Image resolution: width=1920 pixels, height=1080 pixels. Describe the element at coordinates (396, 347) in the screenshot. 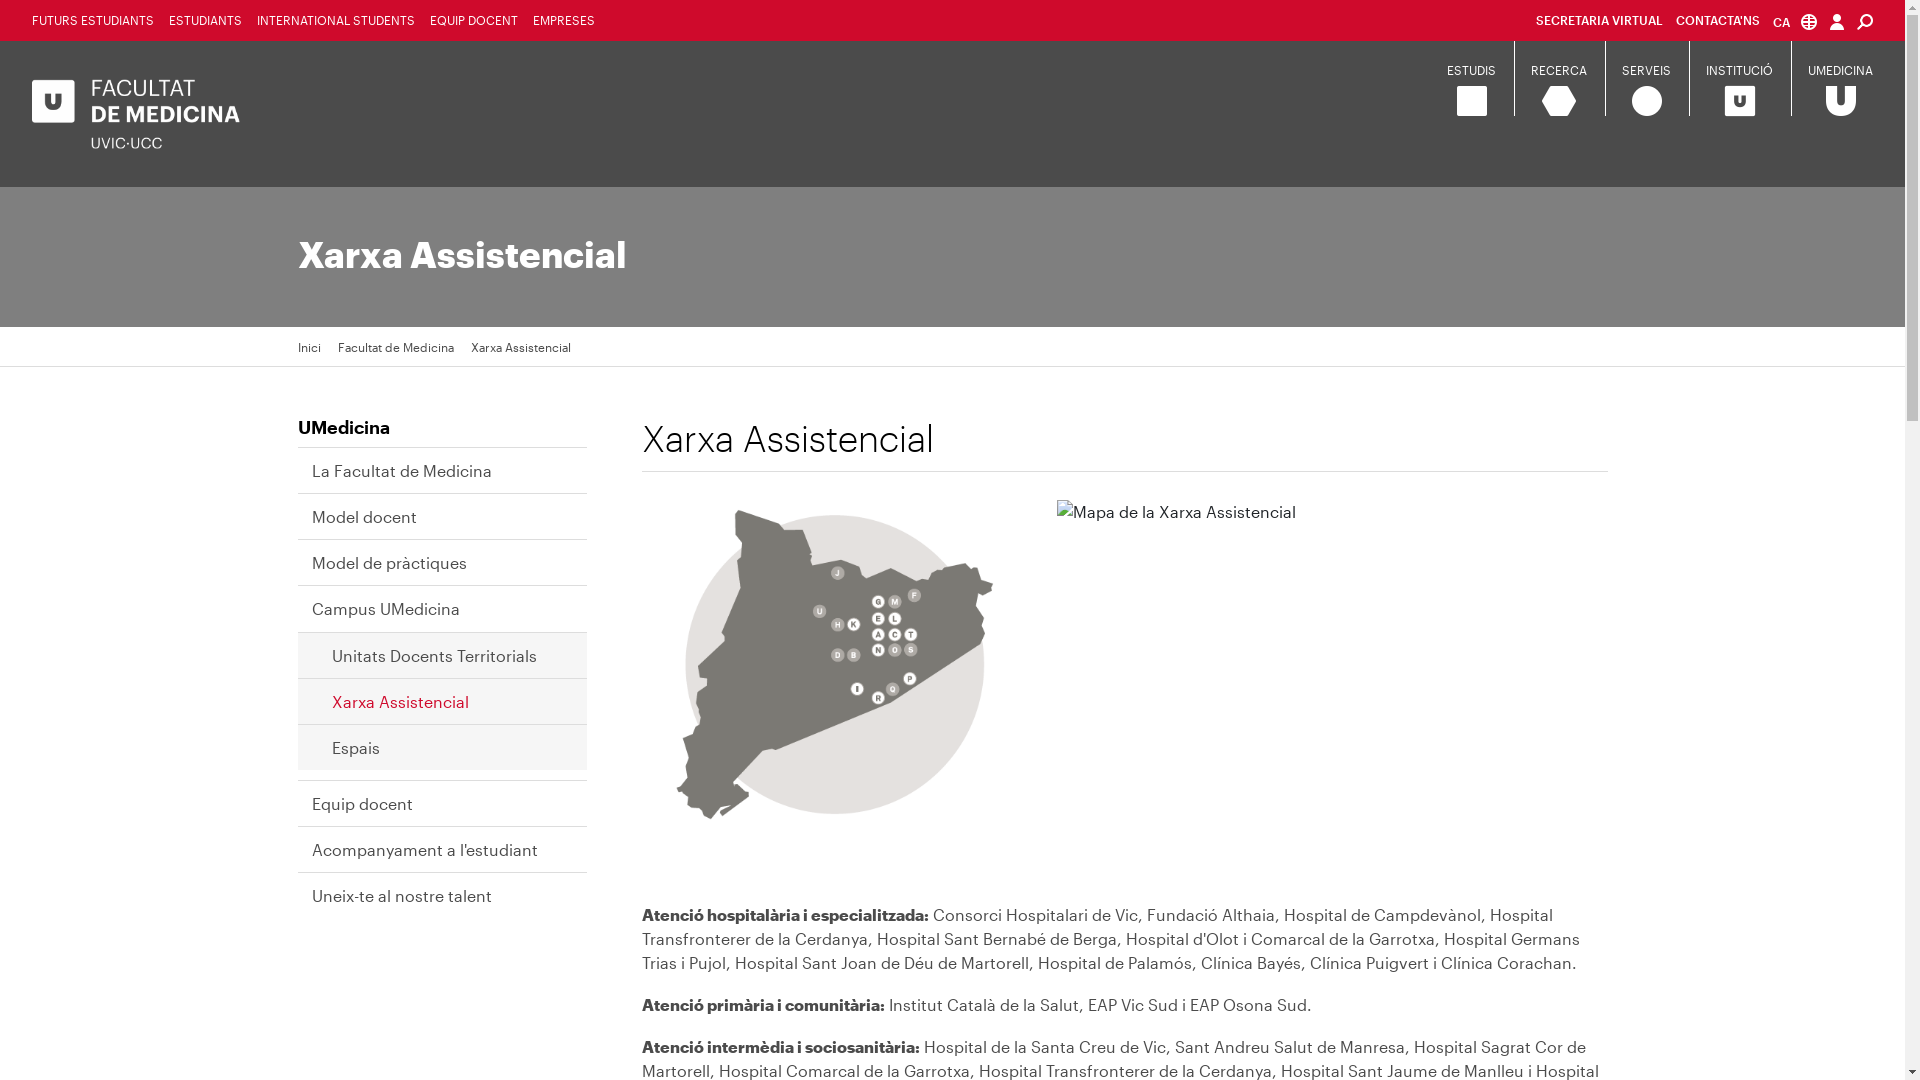

I see `Facultat de Medicina` at that location.